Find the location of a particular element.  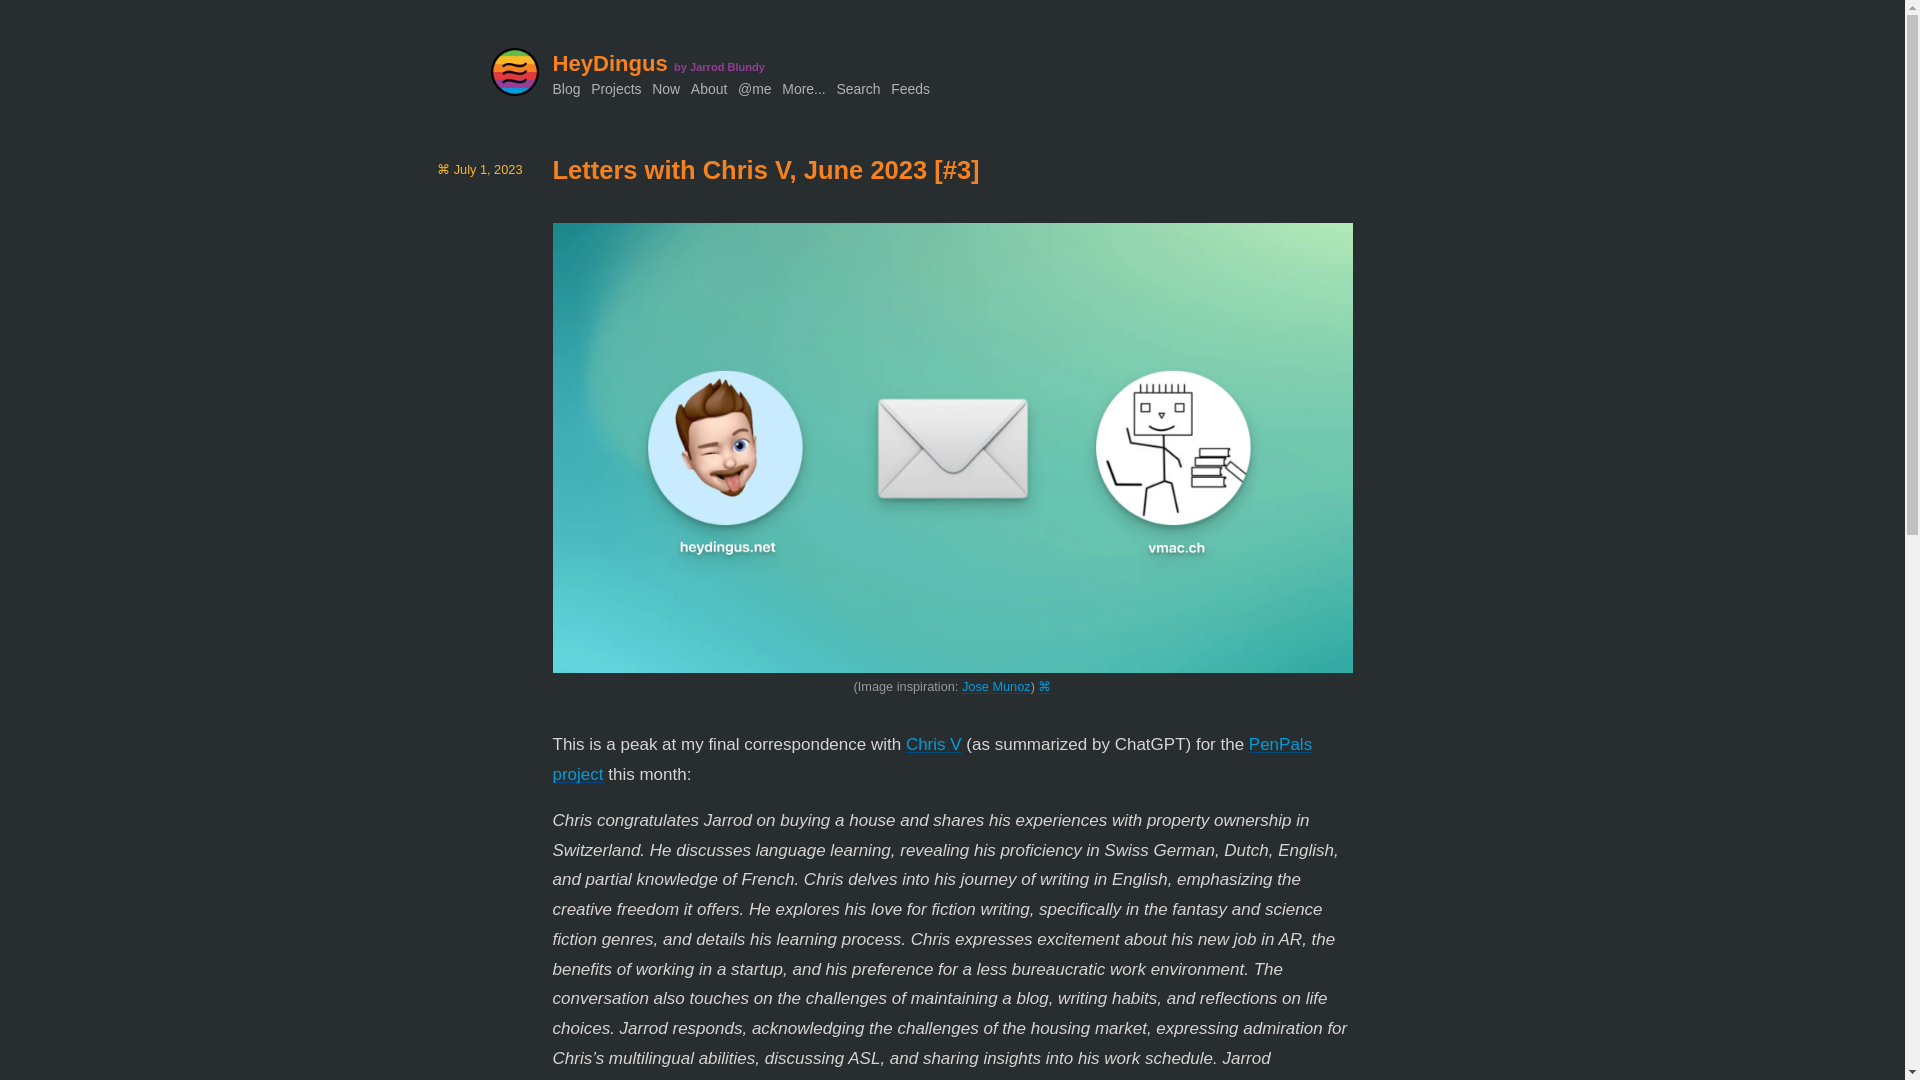

Jose Munoz is located at coordinates (996, 686).